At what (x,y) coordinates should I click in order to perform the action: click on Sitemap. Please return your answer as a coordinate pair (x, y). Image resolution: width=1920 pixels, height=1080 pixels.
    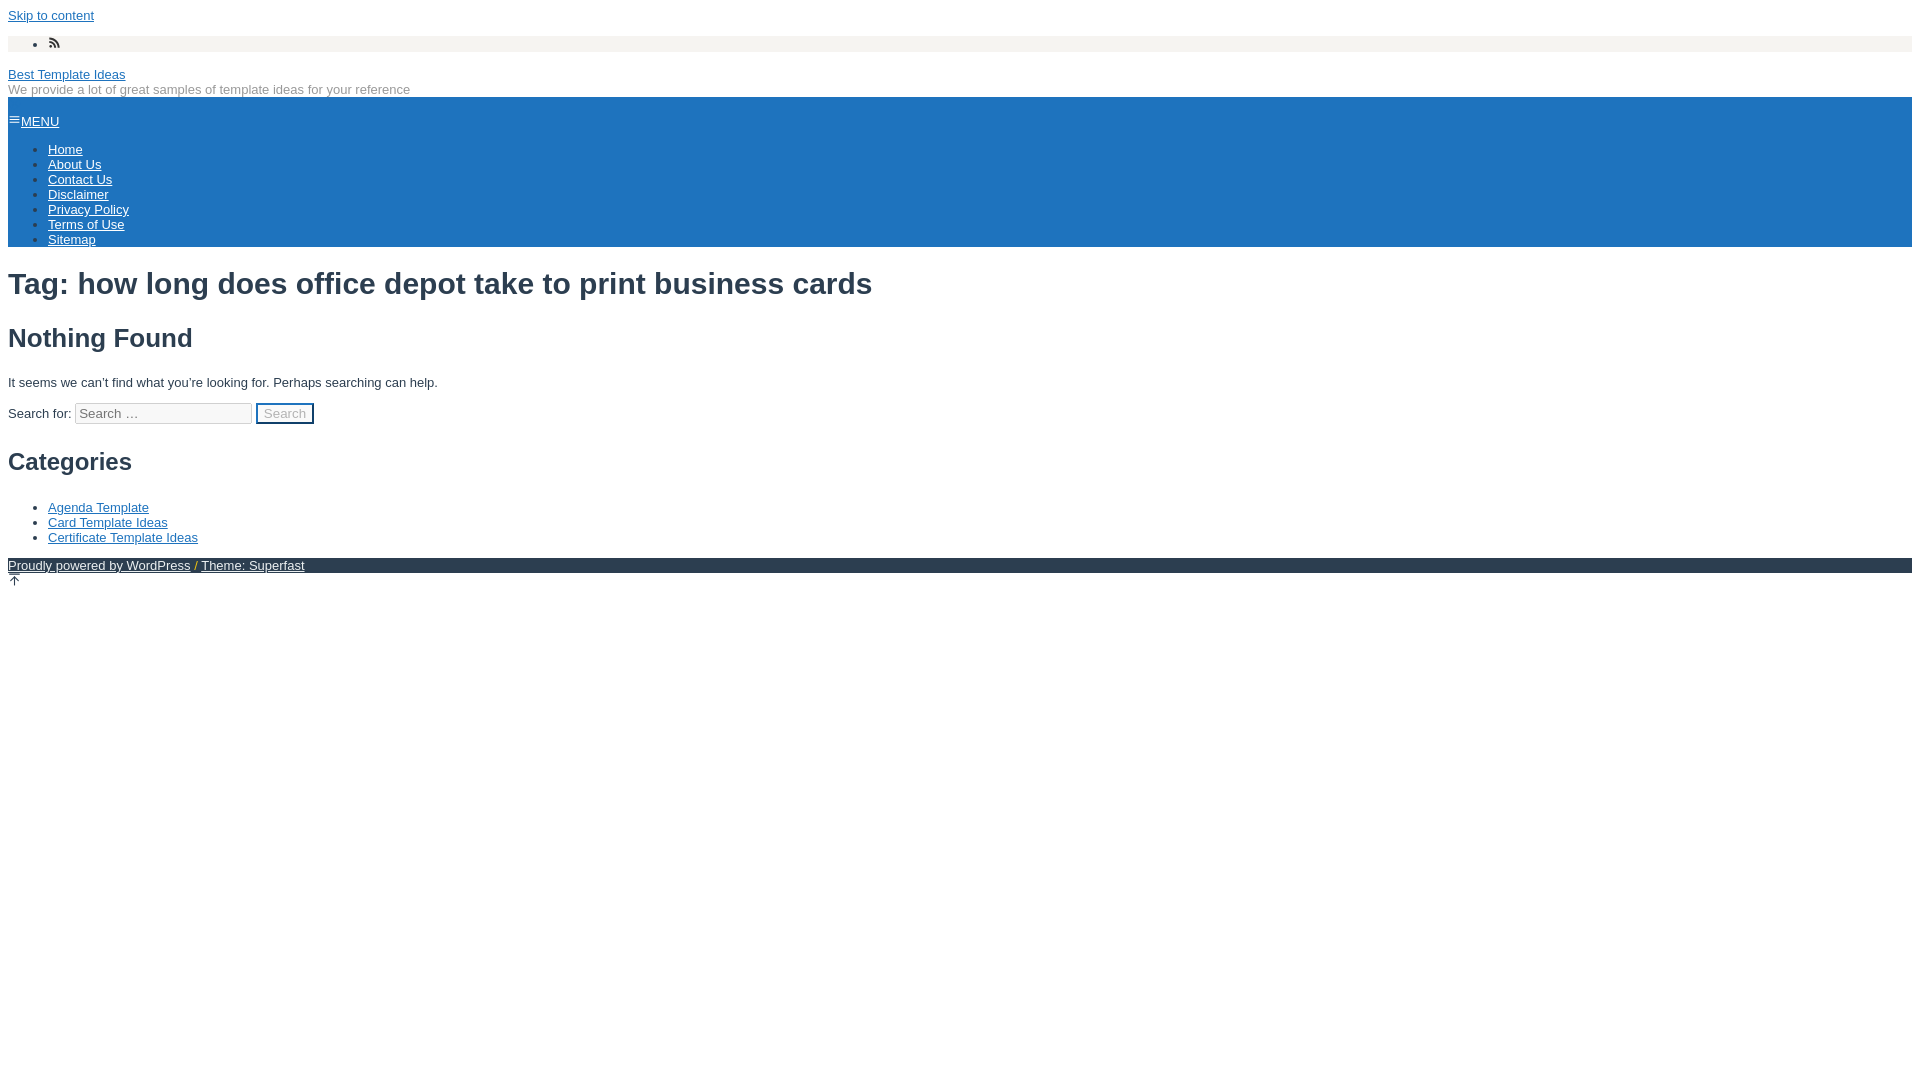
    Looking at the image, I should click on (72, 240).